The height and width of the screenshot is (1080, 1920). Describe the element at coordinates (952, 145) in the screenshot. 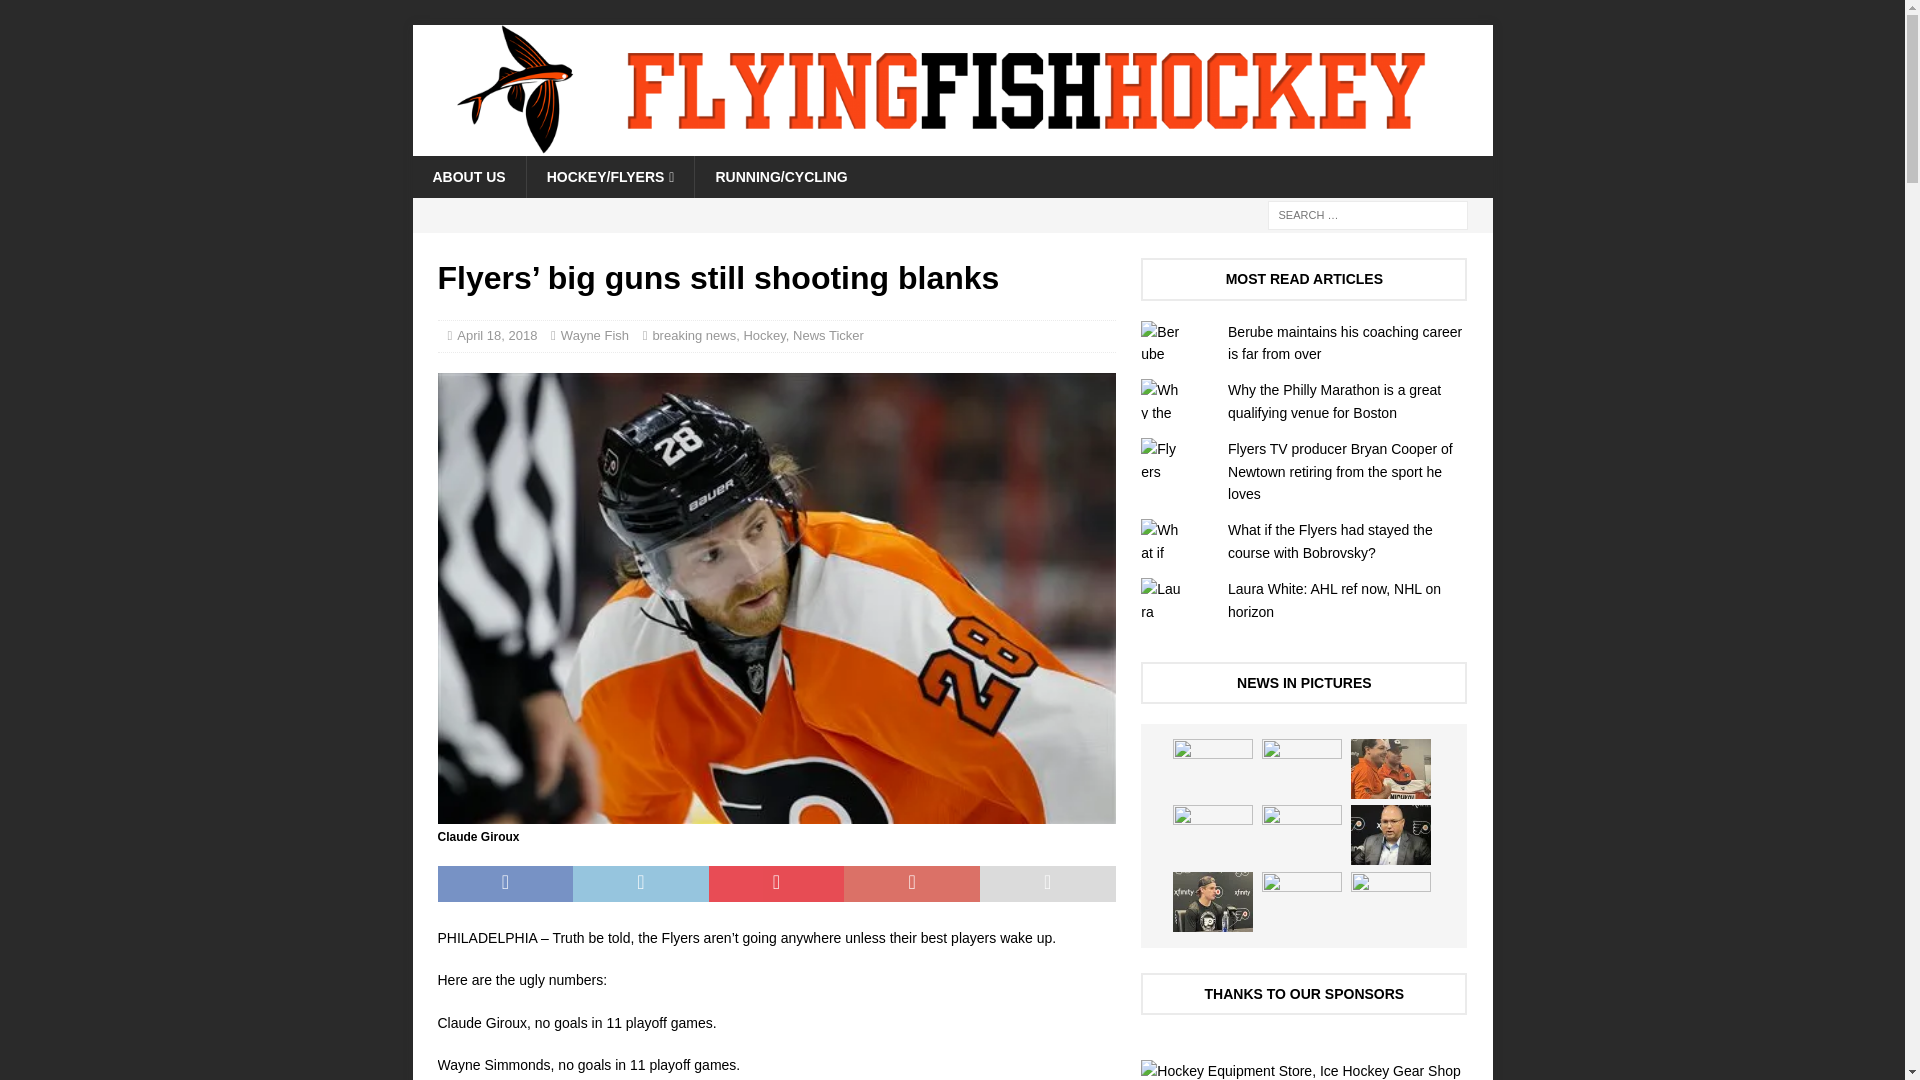

I see `FlyingFishHockey` at that location.